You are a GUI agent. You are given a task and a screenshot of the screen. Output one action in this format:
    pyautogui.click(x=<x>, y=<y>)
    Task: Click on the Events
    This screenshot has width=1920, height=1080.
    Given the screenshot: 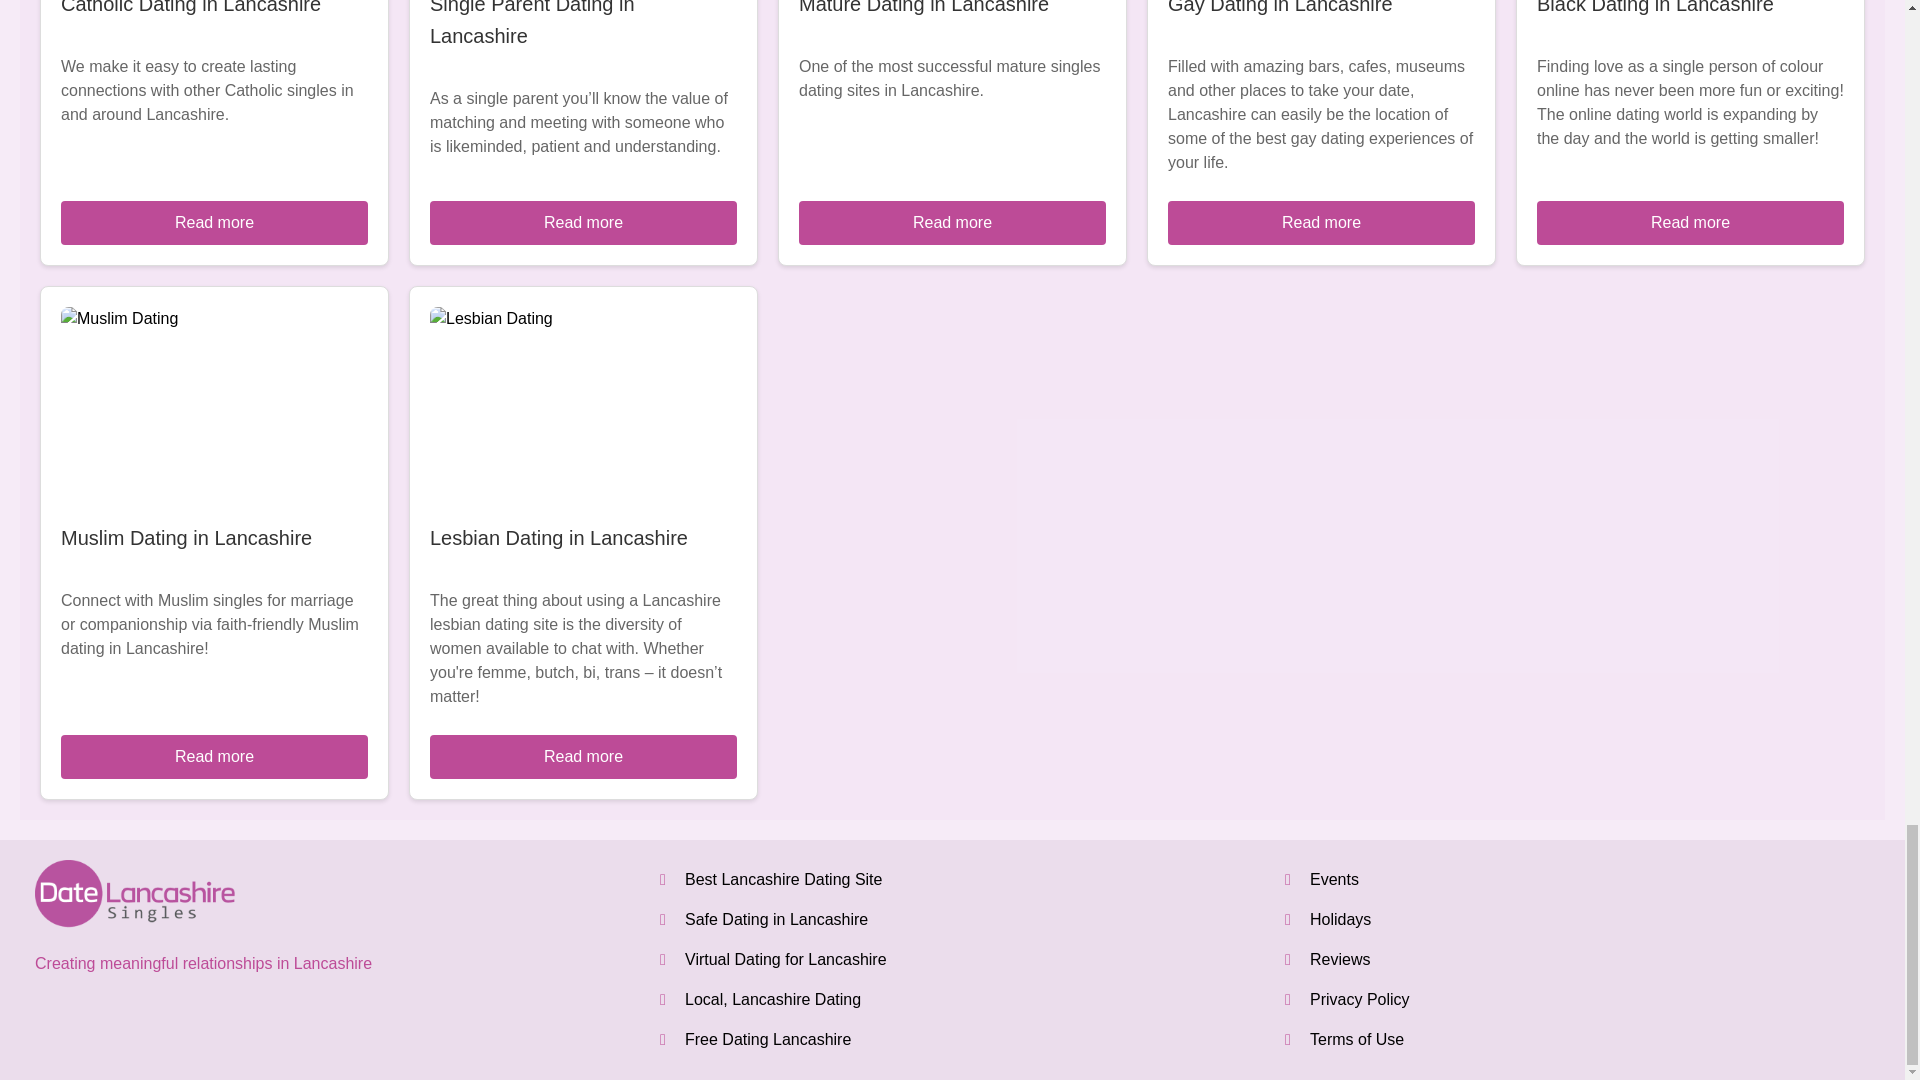 What is the action you would take?
    pyautogui.click(x=1334, y=878)
    